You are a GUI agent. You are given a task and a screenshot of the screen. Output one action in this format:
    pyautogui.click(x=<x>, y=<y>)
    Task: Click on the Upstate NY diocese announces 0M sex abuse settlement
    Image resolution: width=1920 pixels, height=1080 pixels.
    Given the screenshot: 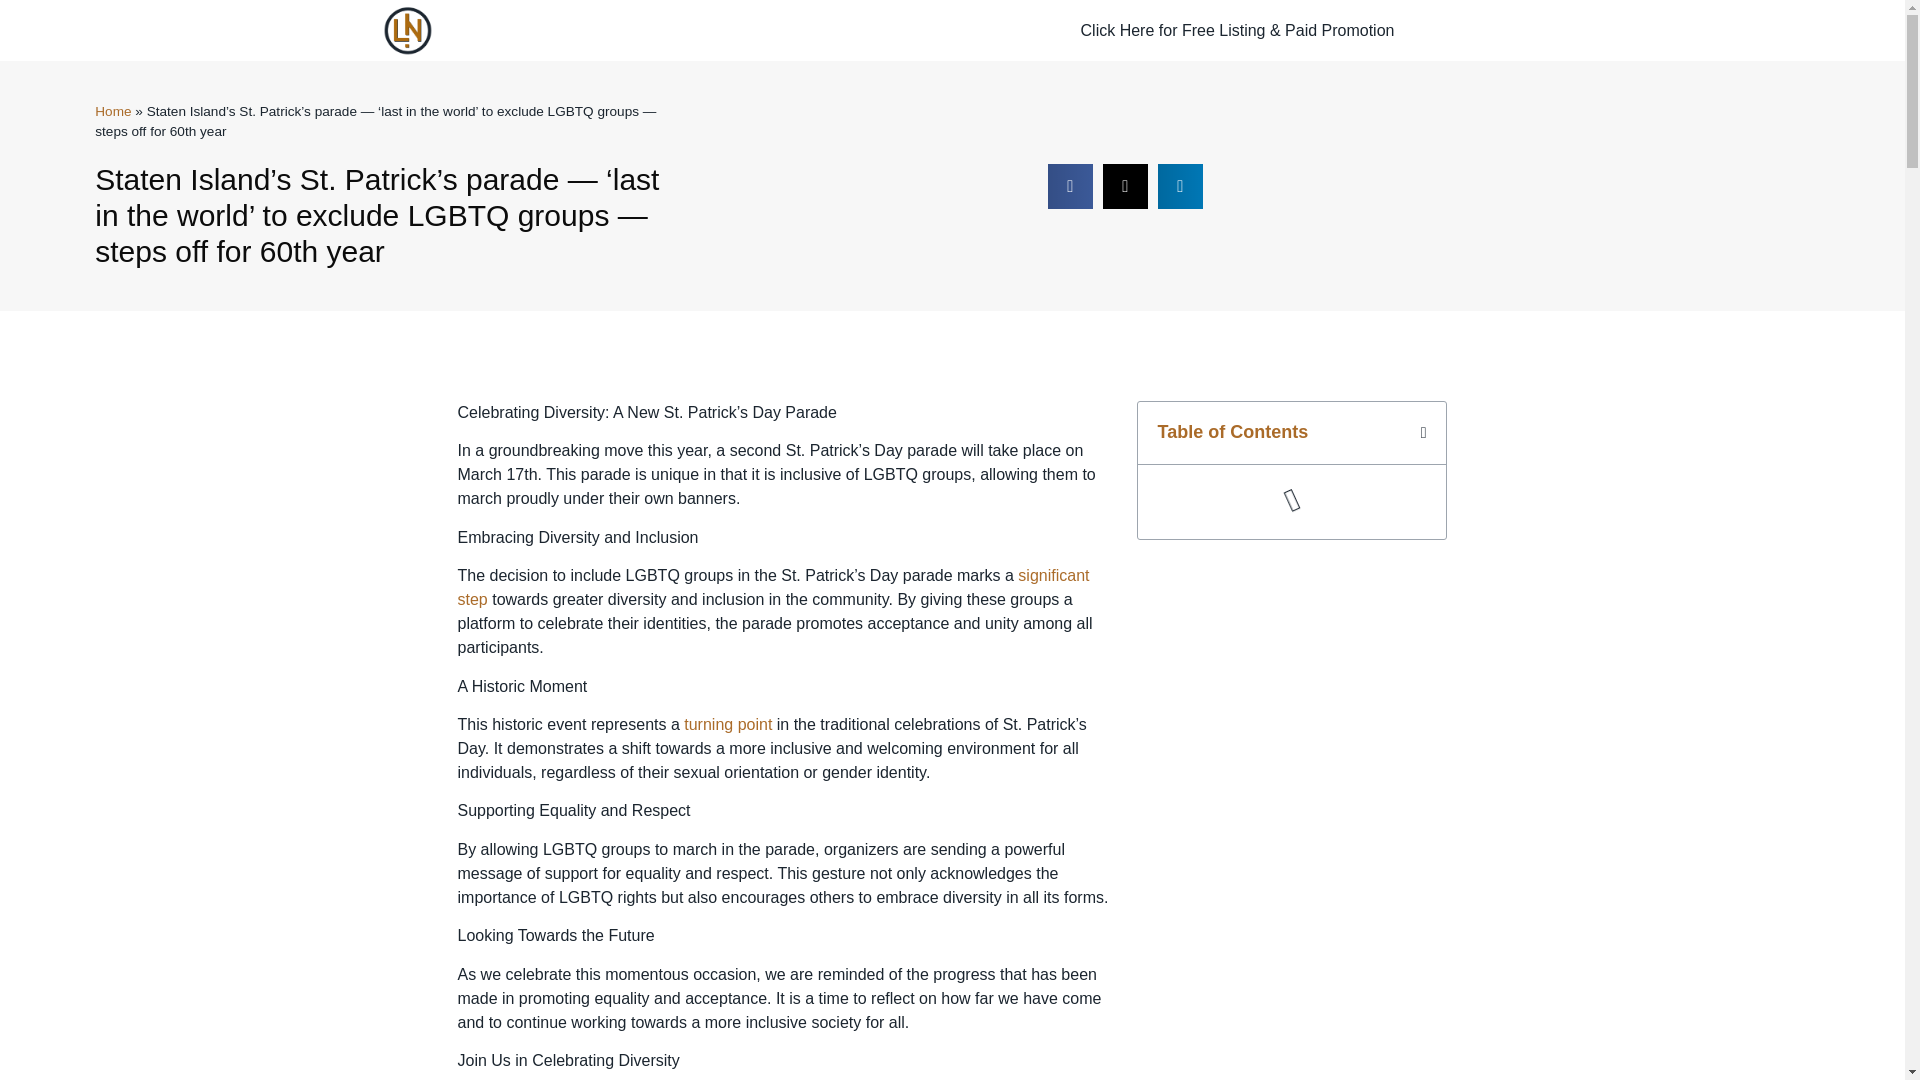 What is the action you would take?
    pyautogui.click(x=774, y=588)
    